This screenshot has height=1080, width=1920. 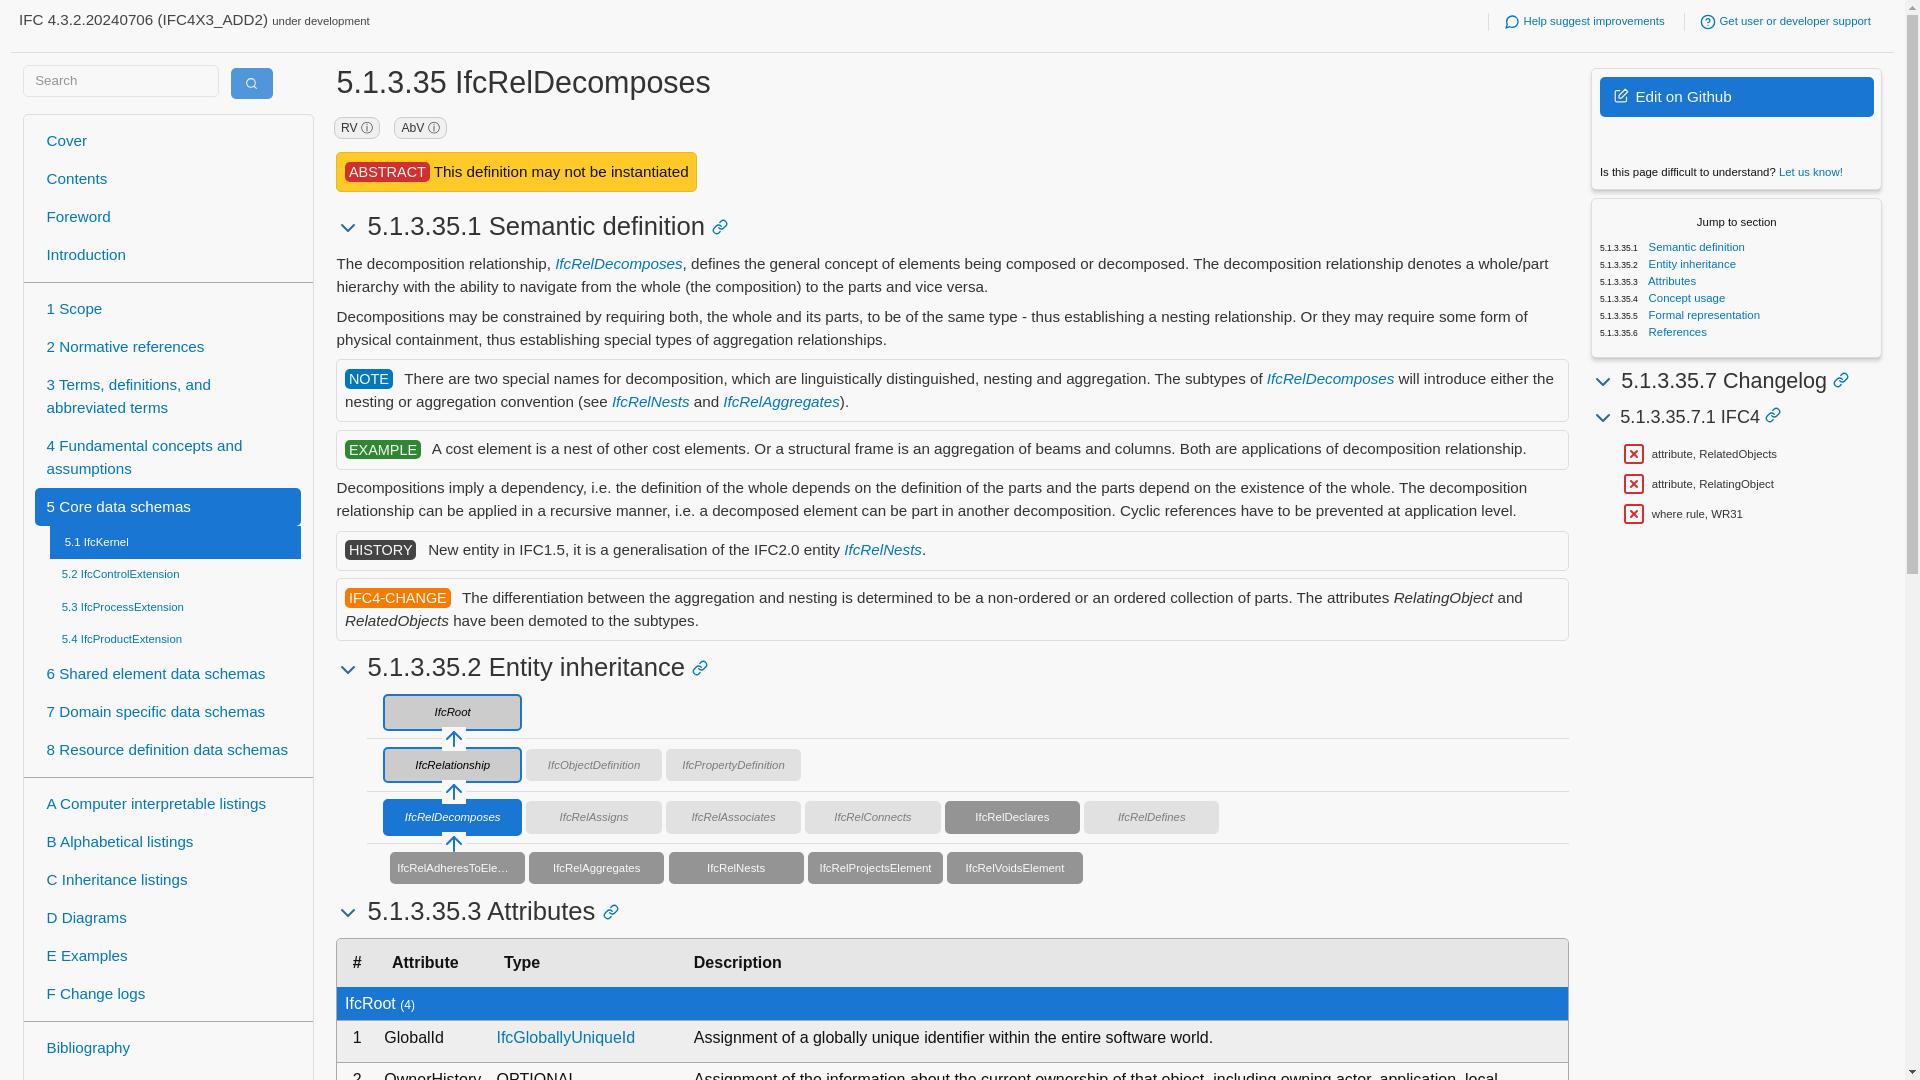 I want to click on C Inheritance listings, so click(x=168, y=880).